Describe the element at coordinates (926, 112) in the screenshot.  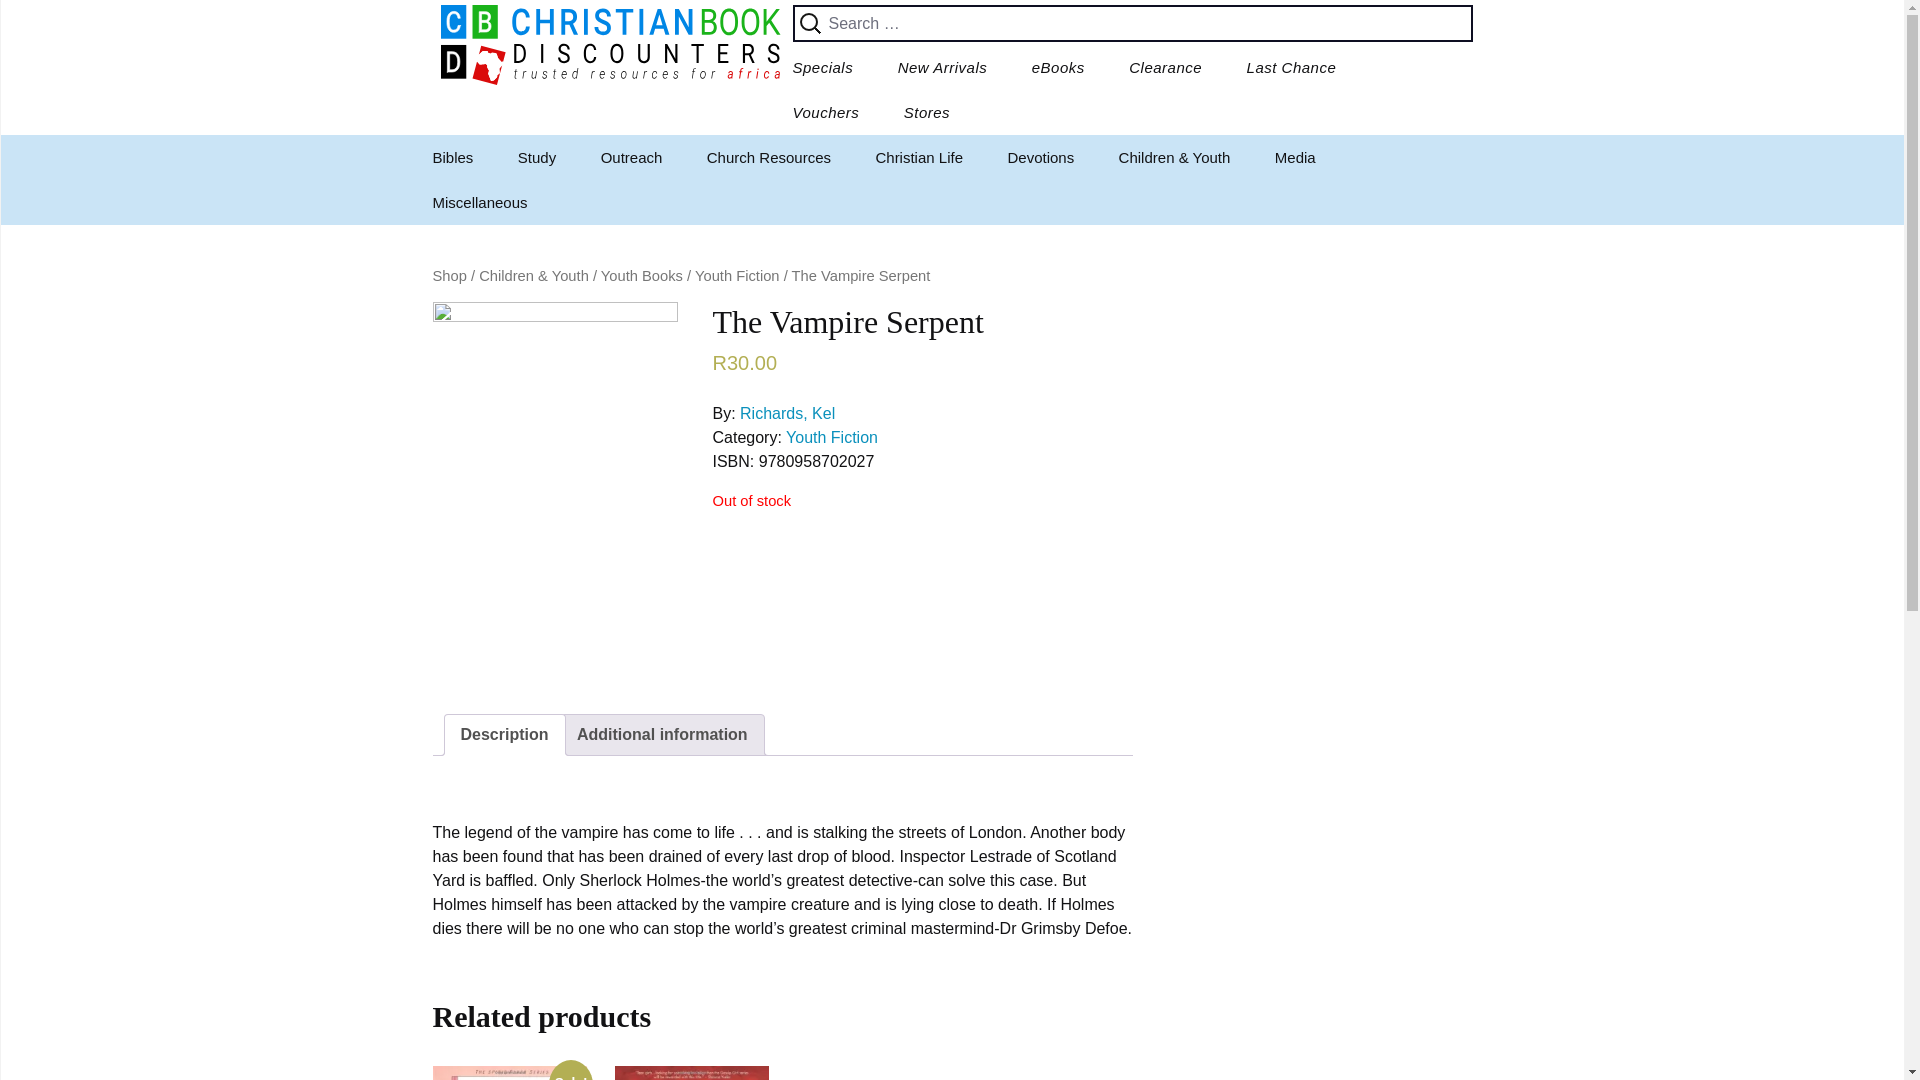
I see `Stores` at that location.